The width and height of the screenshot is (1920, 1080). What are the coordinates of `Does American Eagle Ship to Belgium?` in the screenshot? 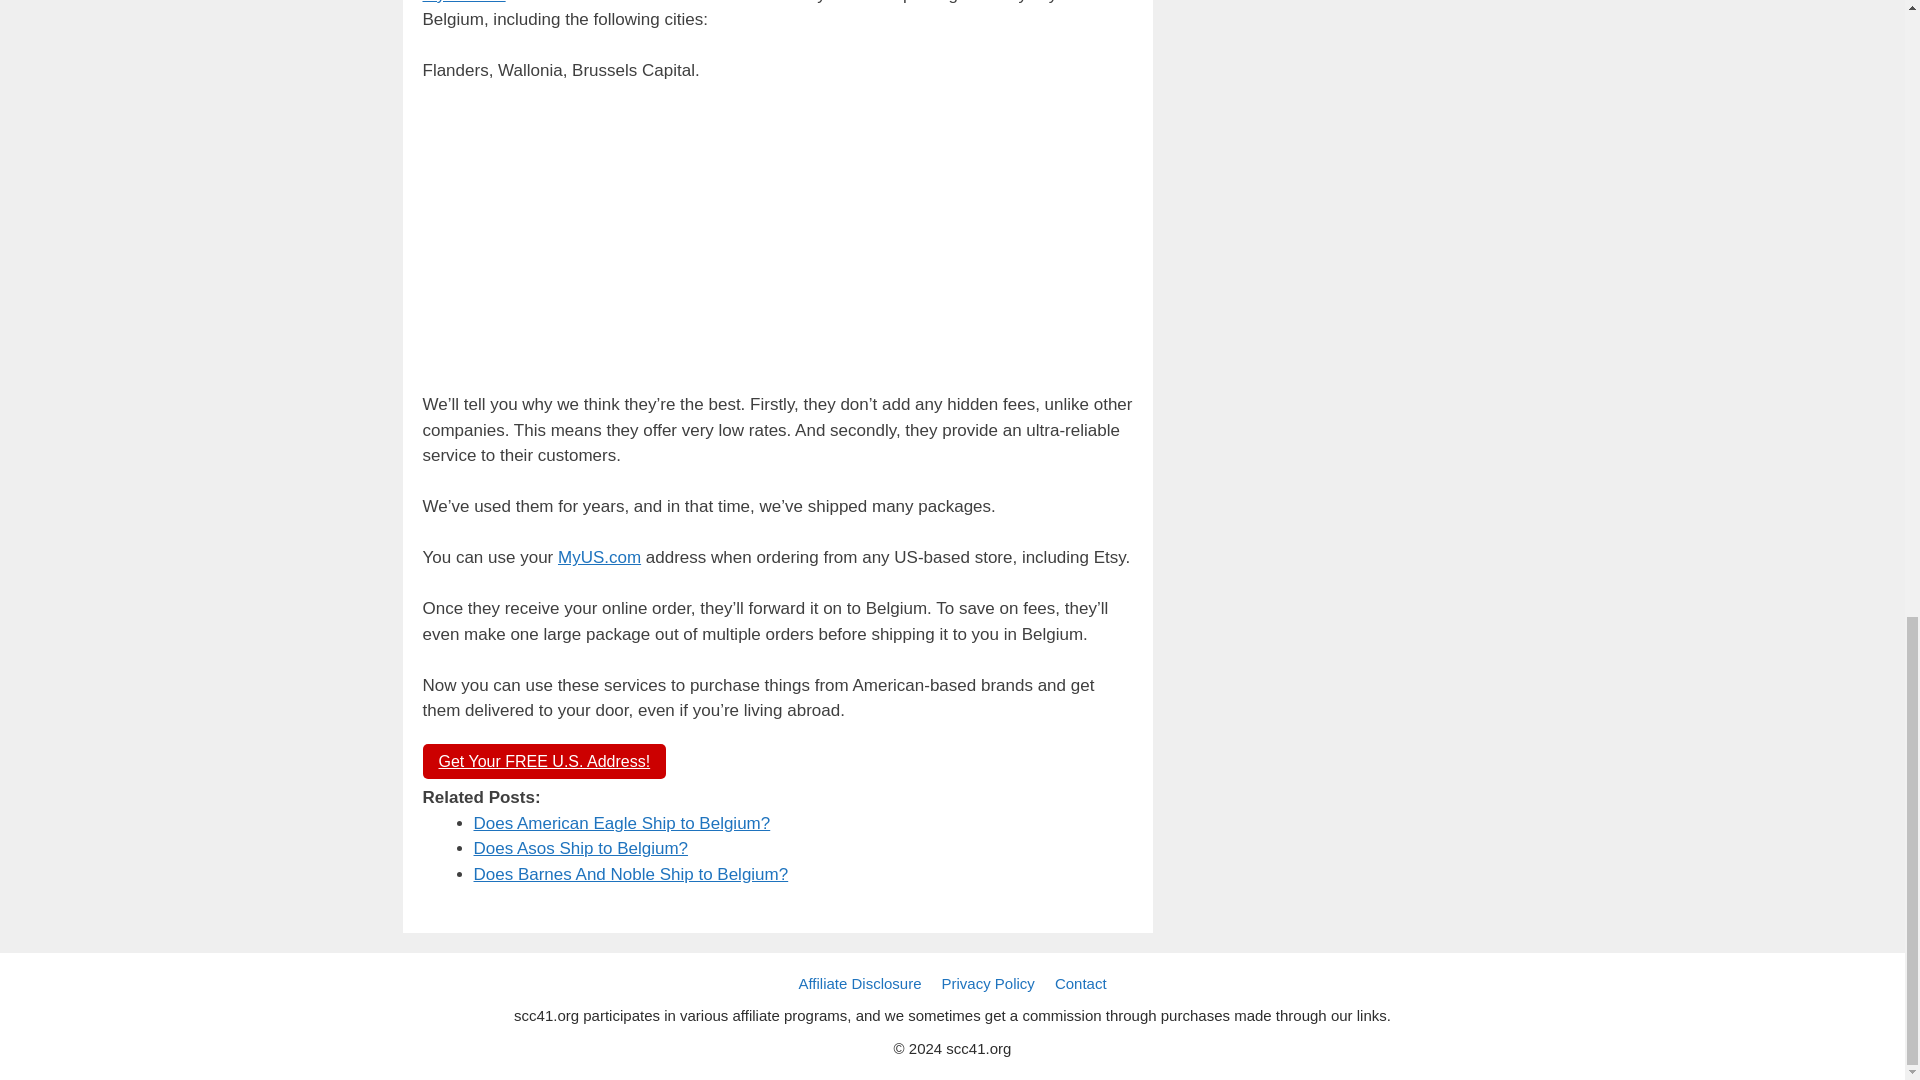 It's located at (622, 823).